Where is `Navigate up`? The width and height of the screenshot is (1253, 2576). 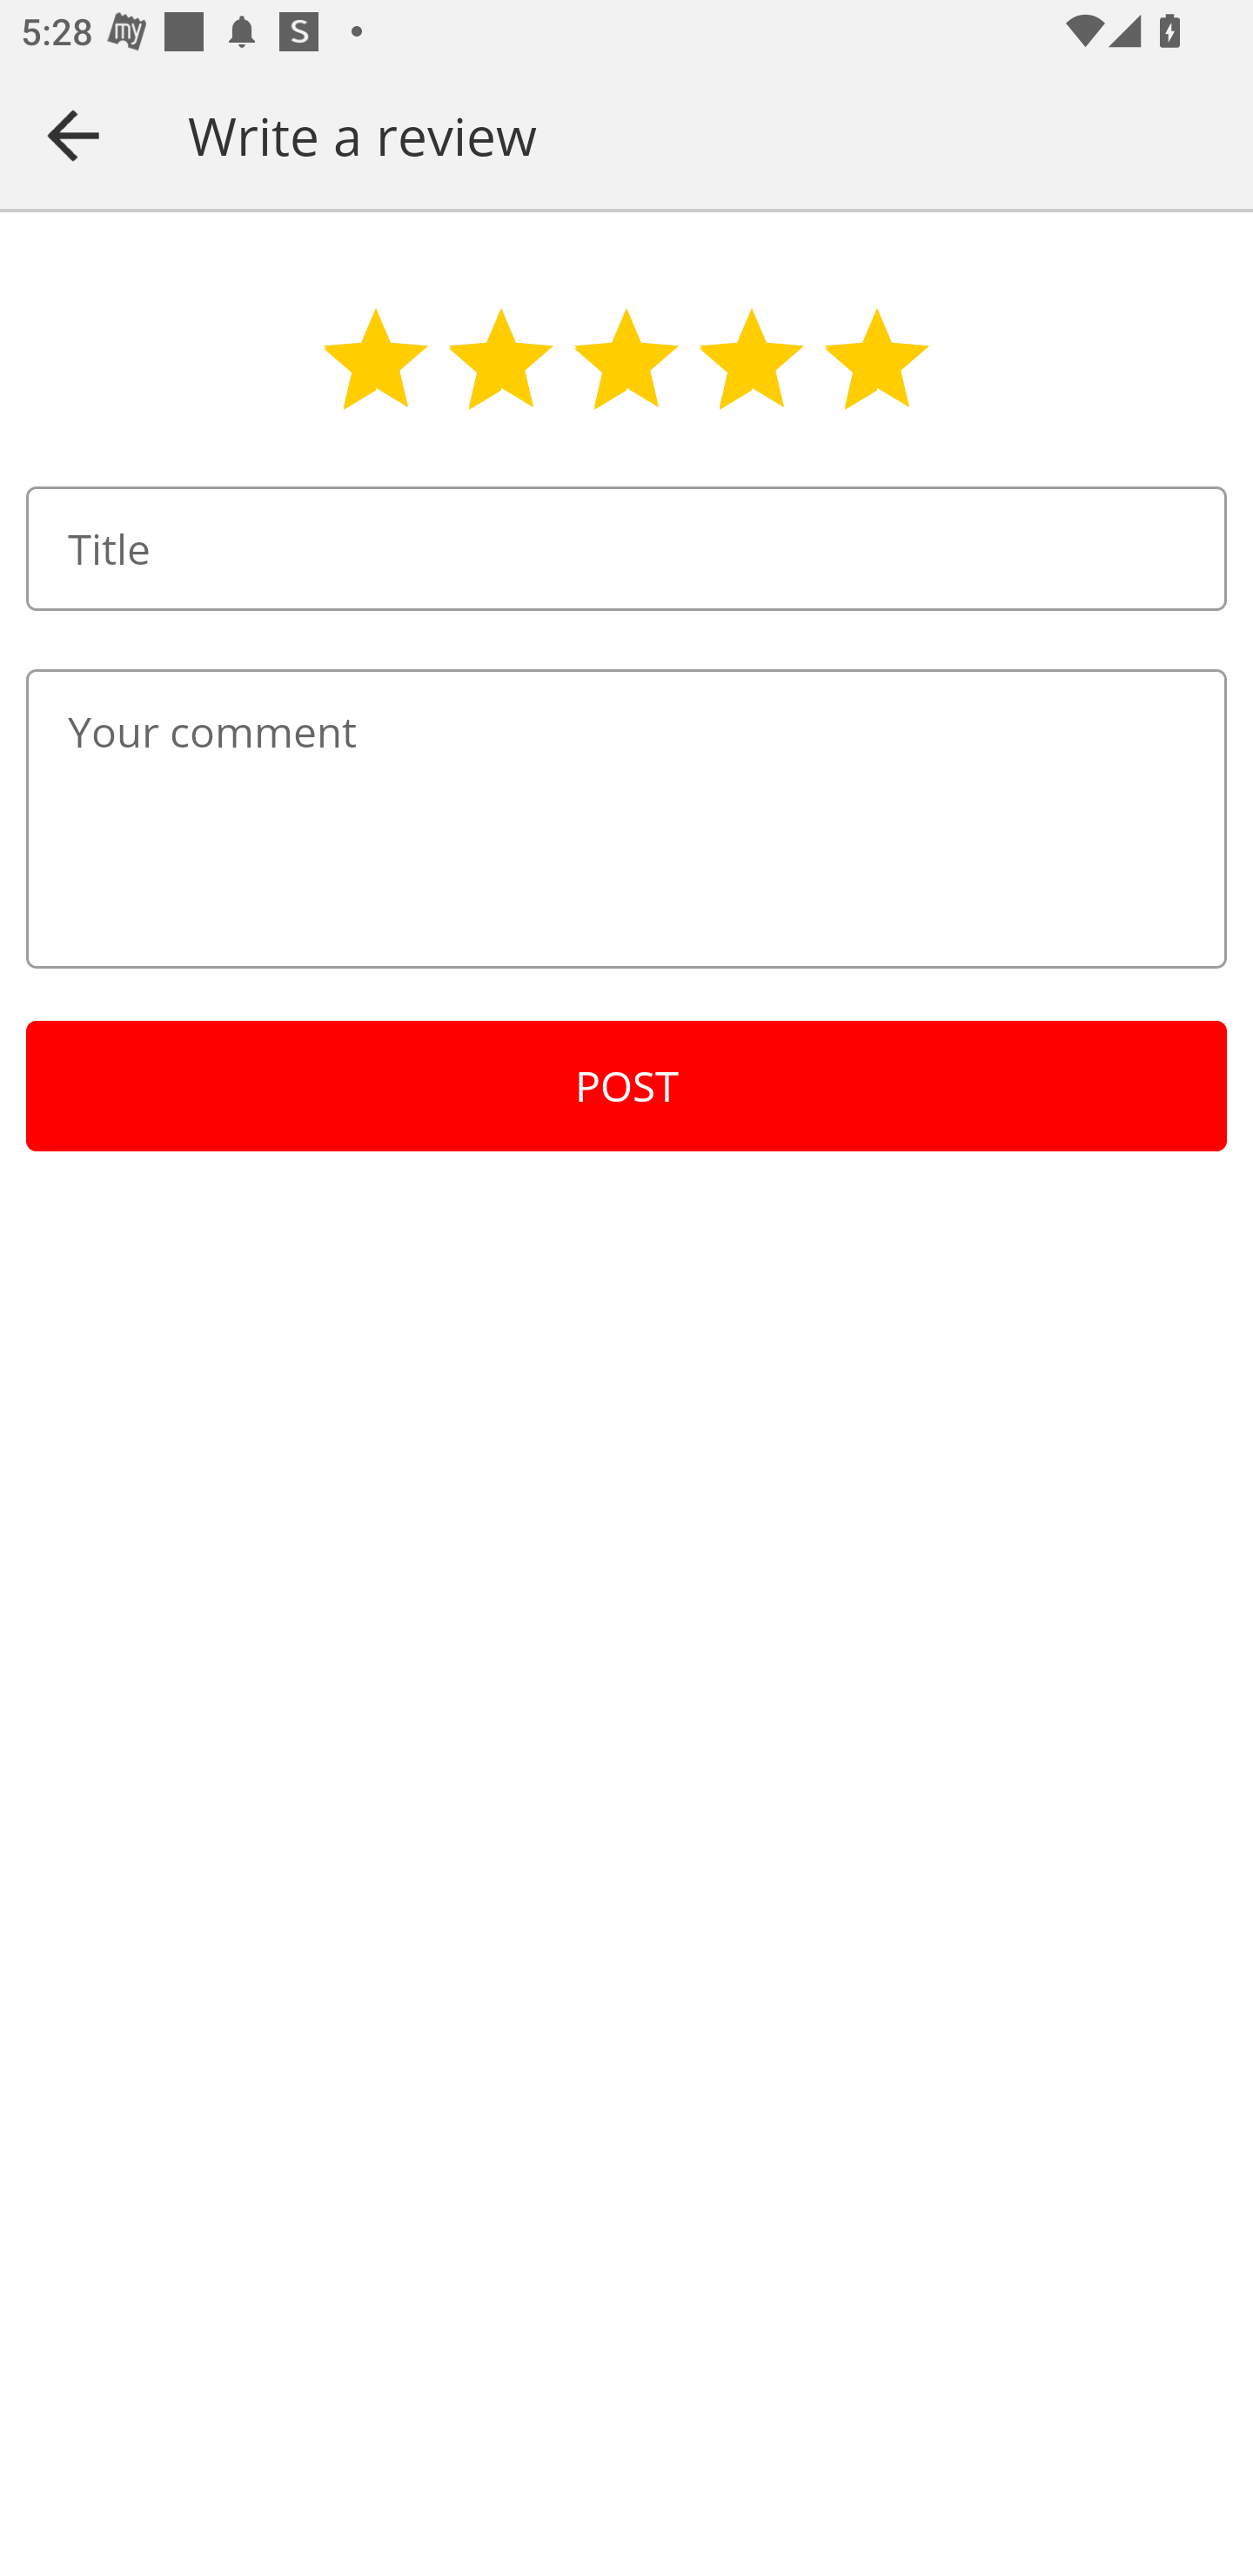 Navigate up is located at coordinates (73, 135).